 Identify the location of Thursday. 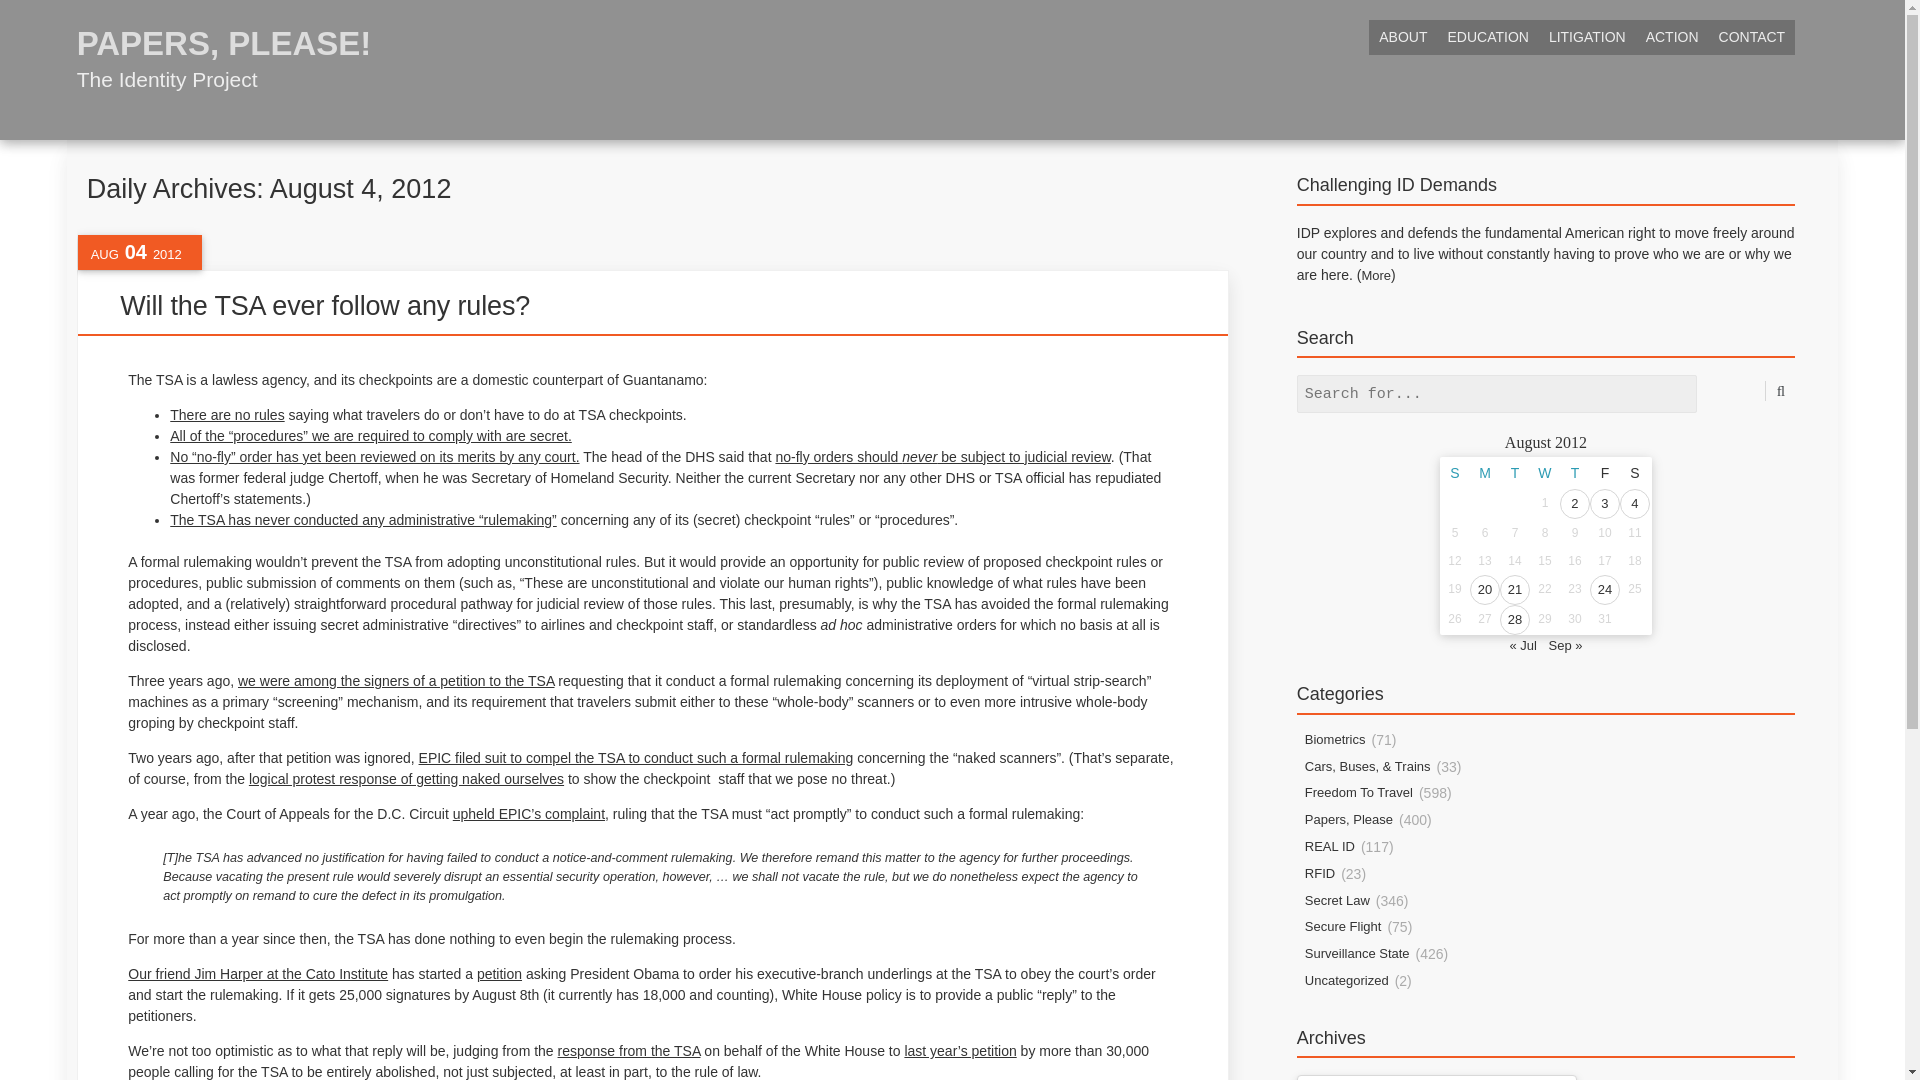
(1574, 472).